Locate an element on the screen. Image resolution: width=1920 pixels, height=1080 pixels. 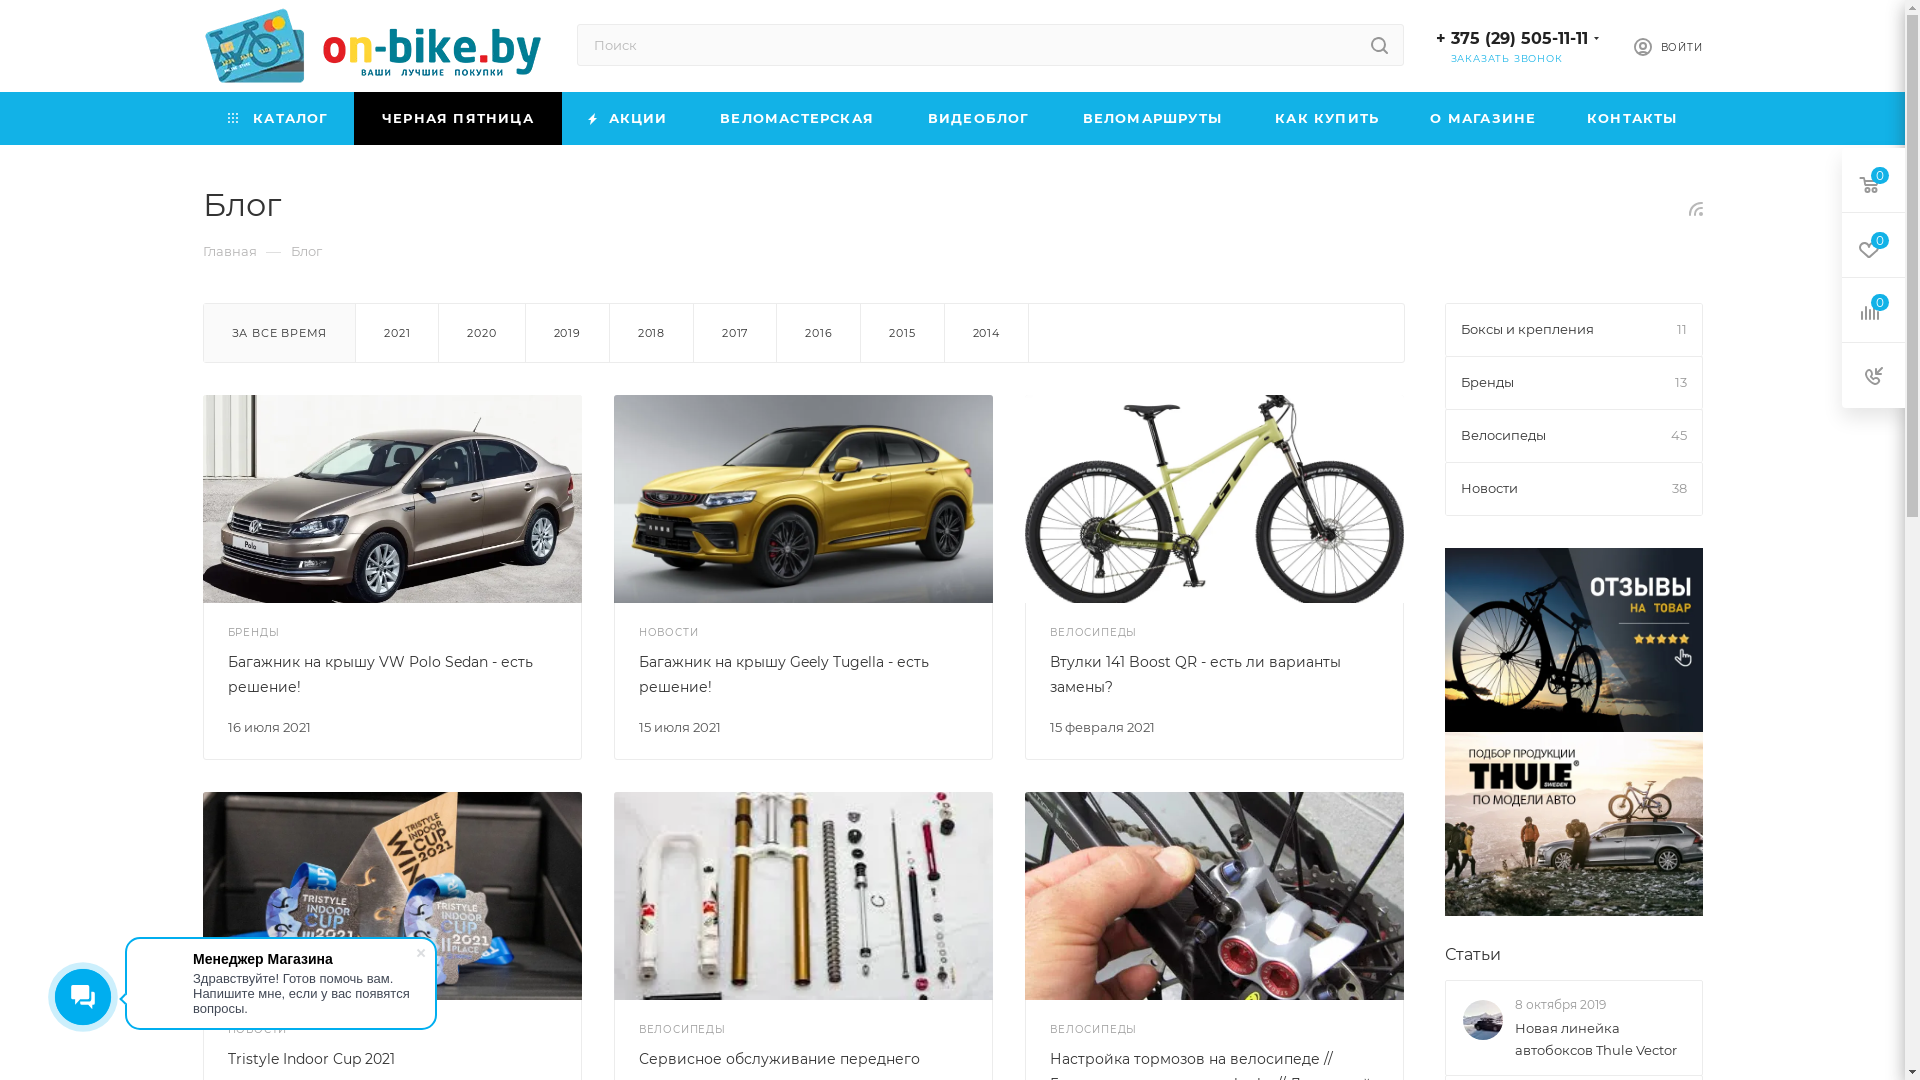
2021 is located at coordinates (397, 333).